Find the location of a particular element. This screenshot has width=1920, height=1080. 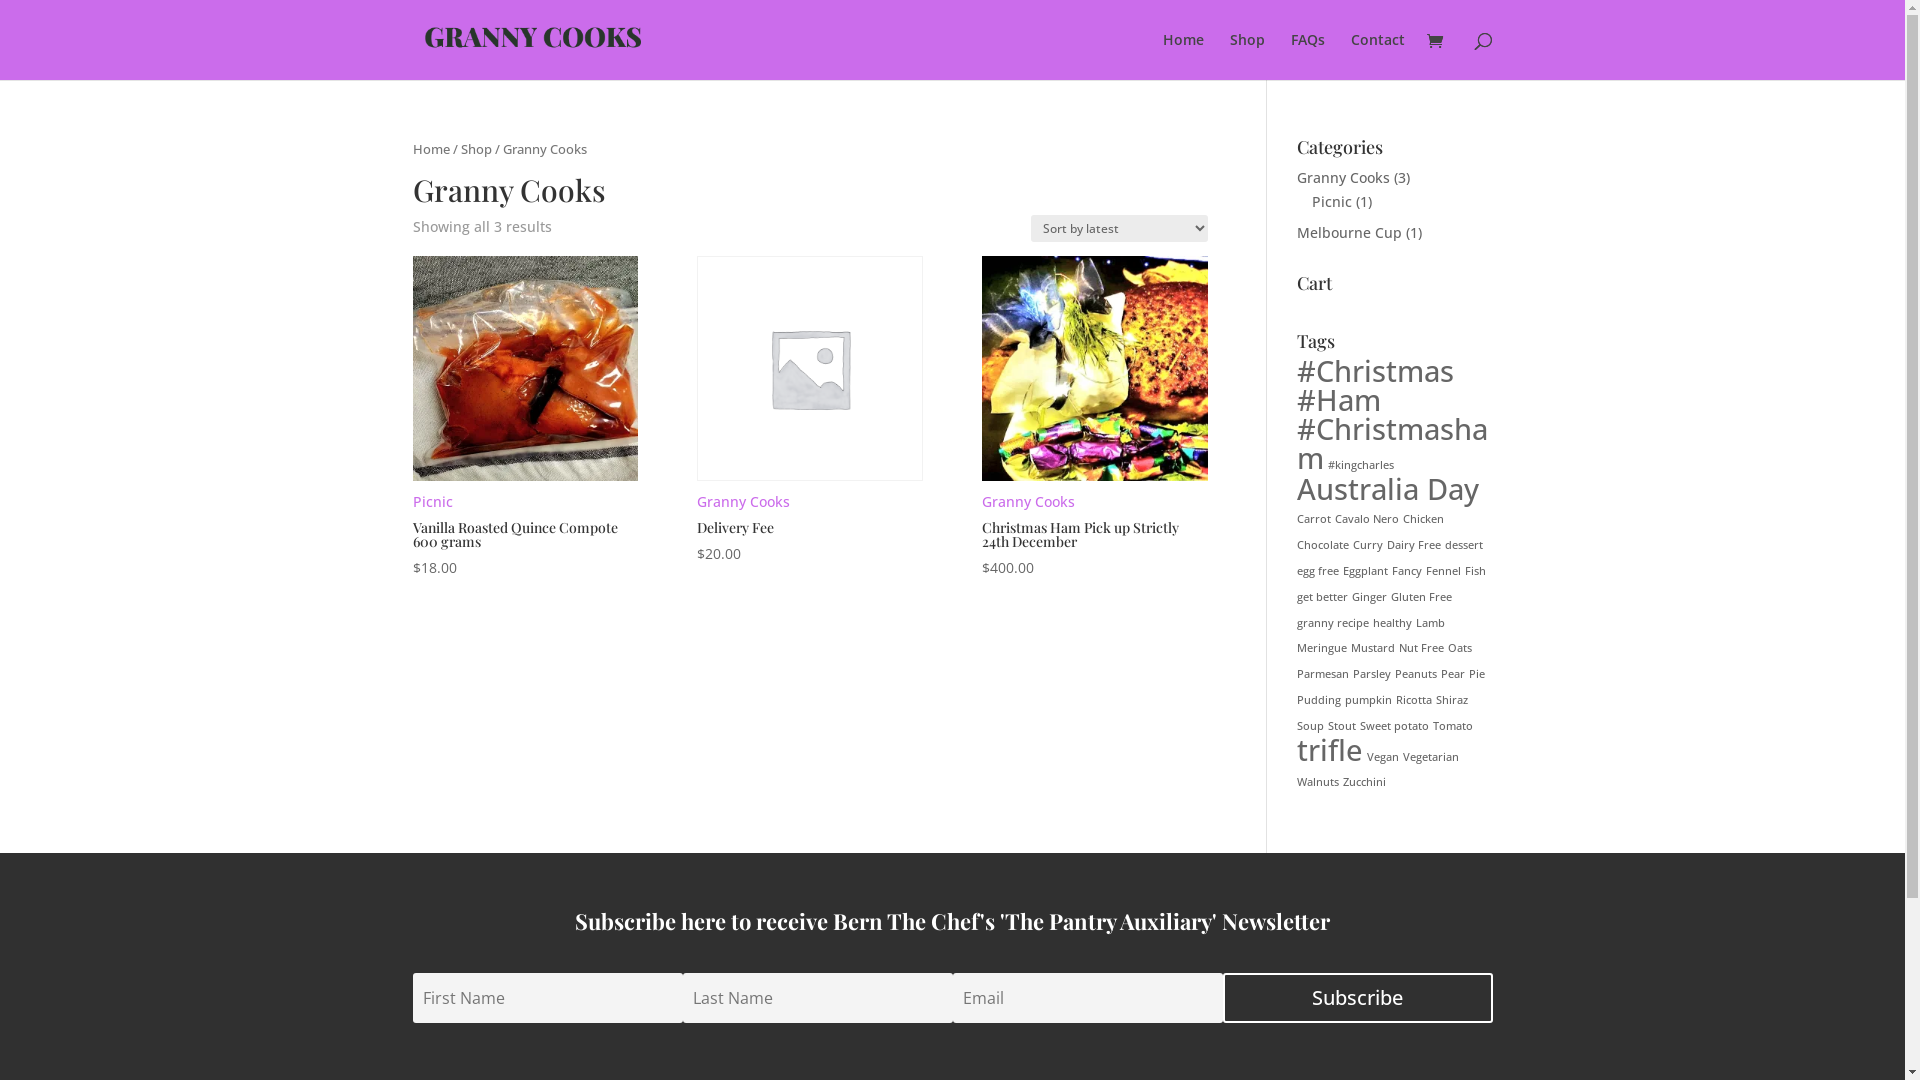

Shiraz is located at coordinates (1452, 700).